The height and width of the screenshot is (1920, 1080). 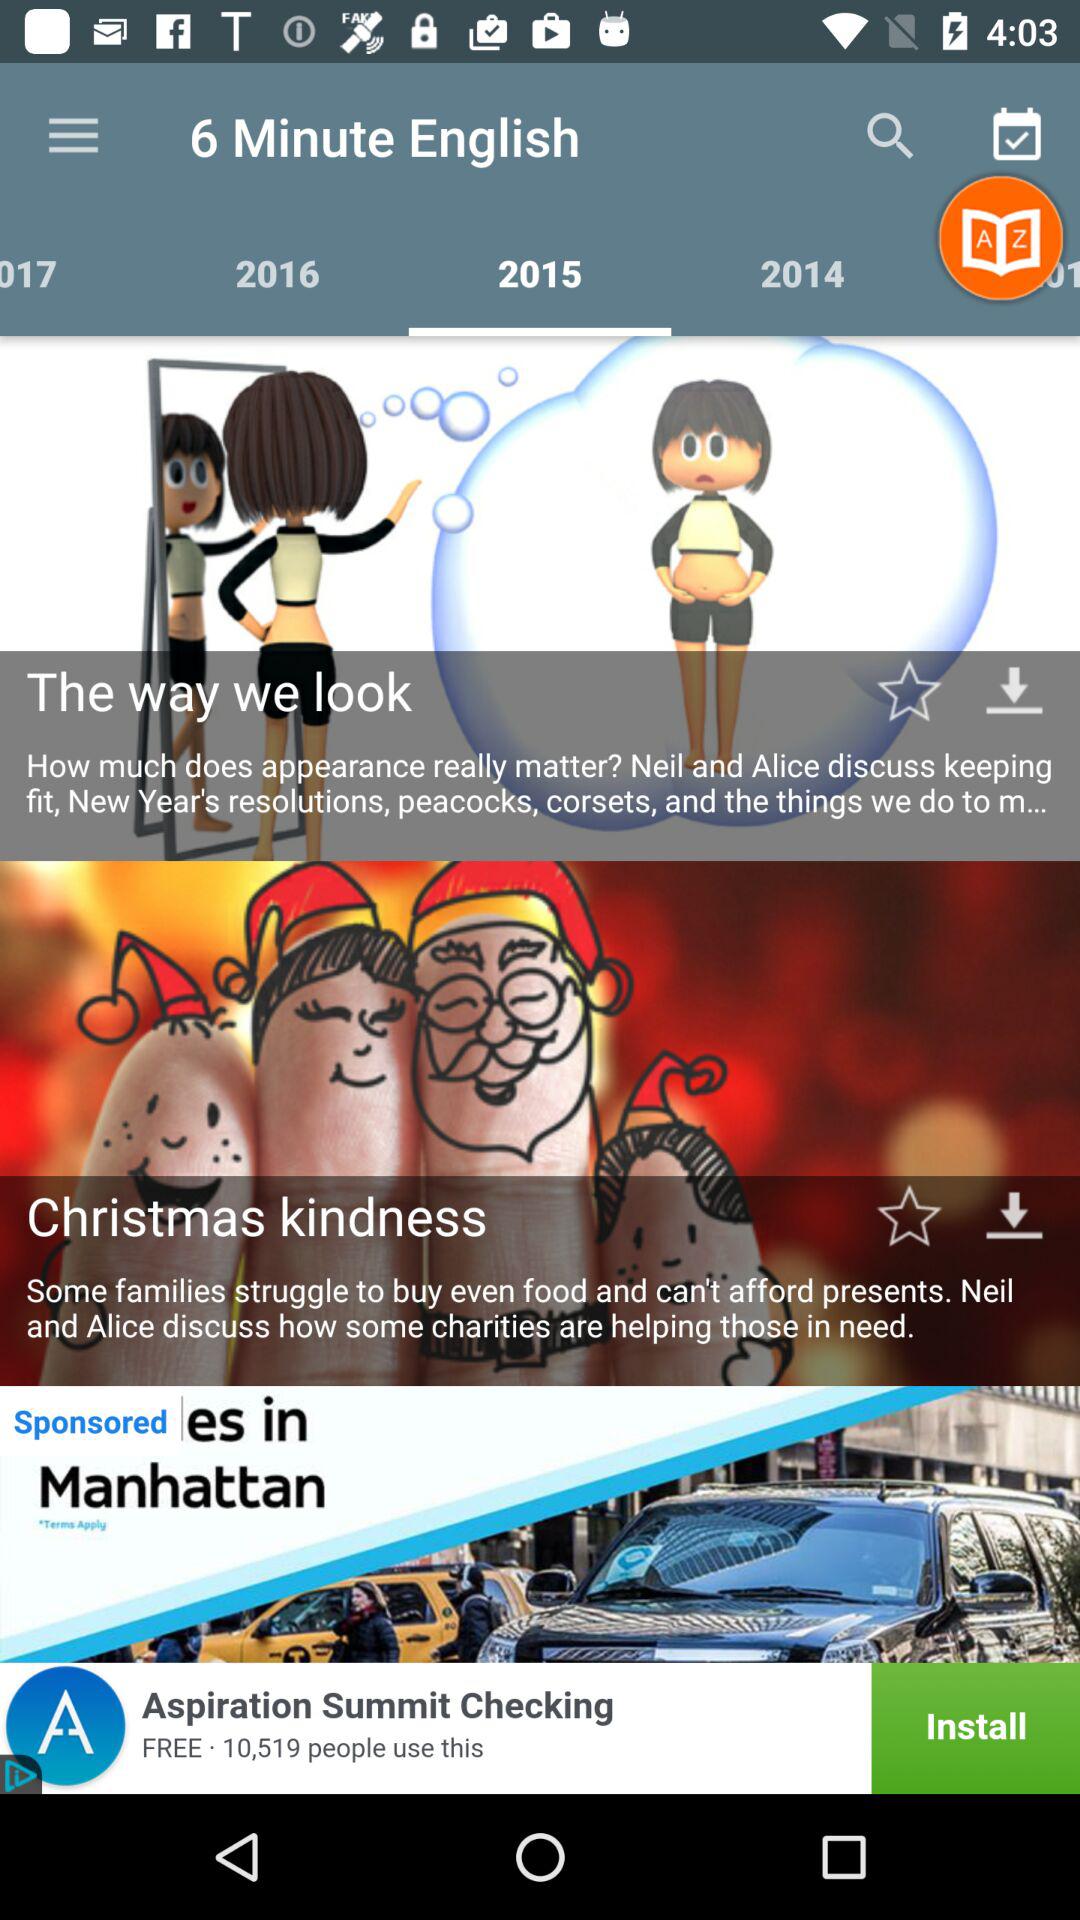 I want to click on click on the download symbol which is beside the way we look, so click(x=1014, y=690).